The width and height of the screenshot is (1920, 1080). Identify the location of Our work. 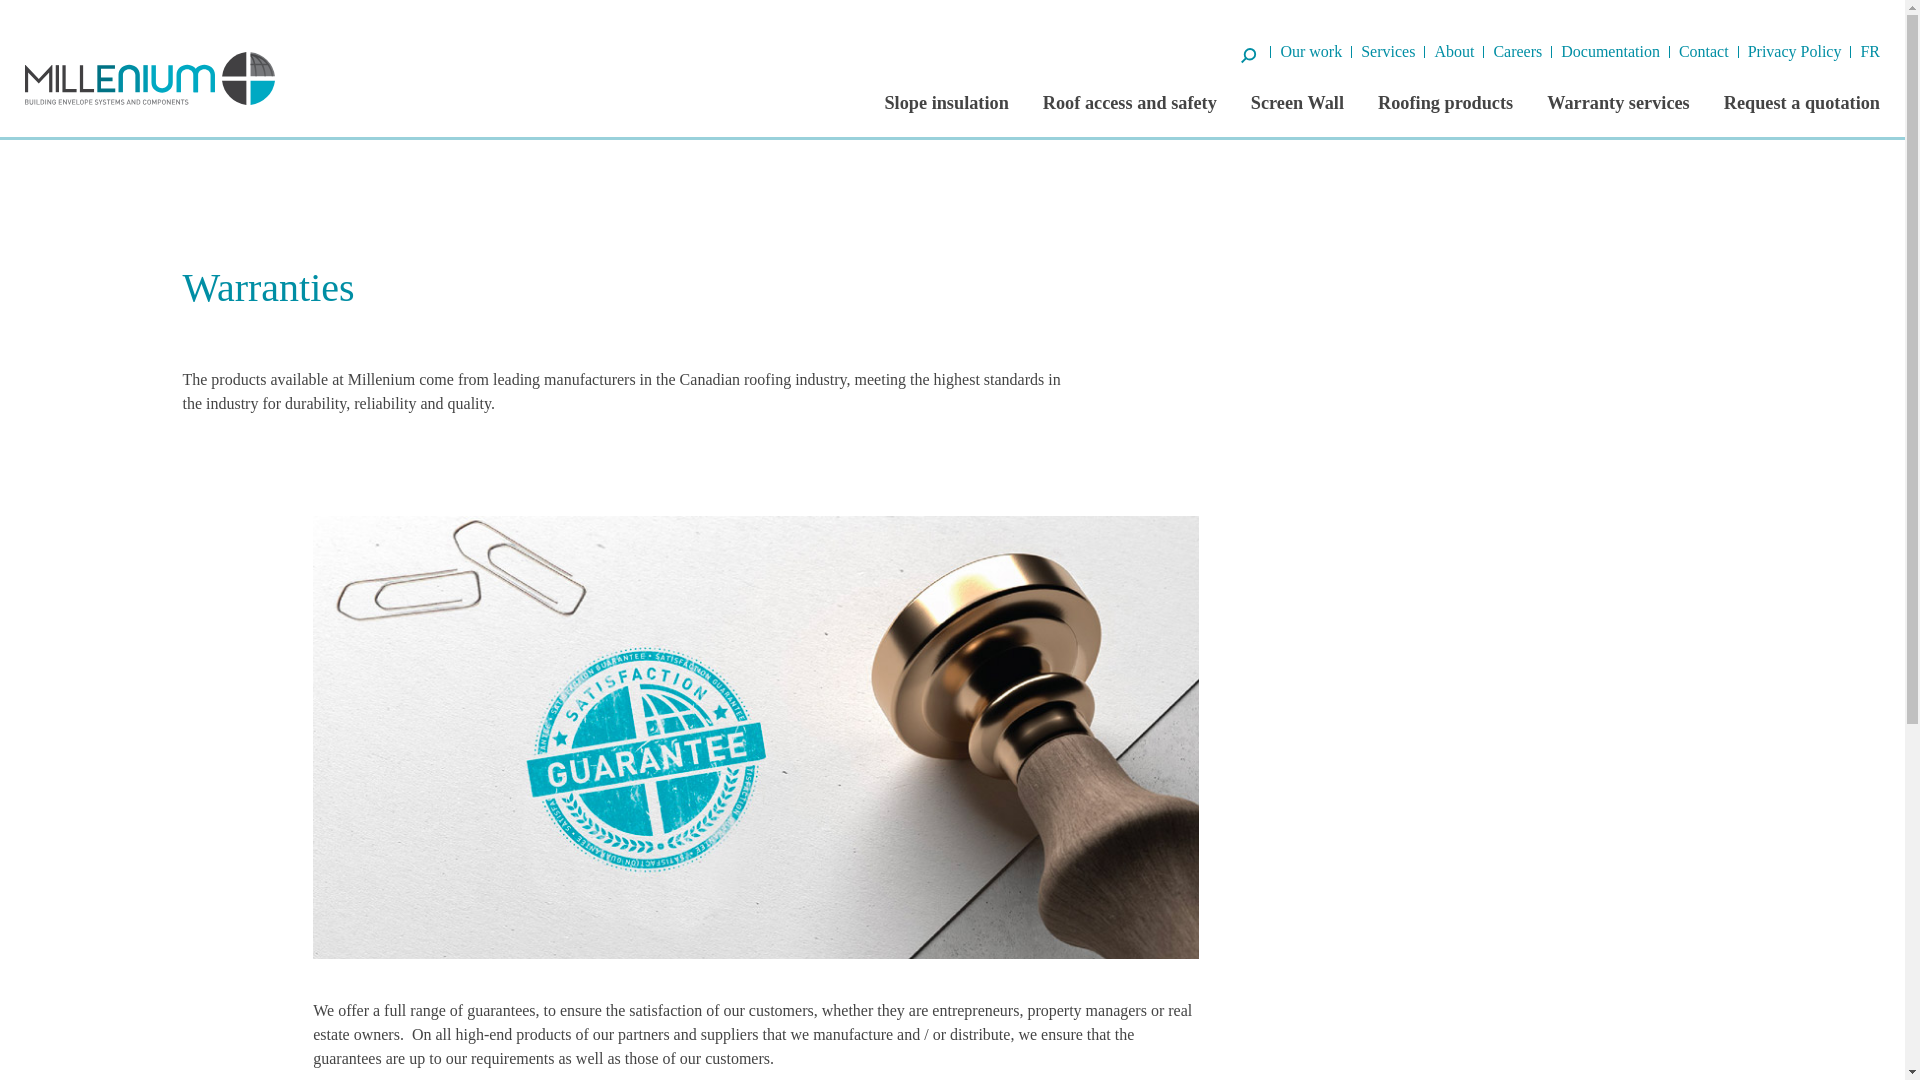
(1311, 52).